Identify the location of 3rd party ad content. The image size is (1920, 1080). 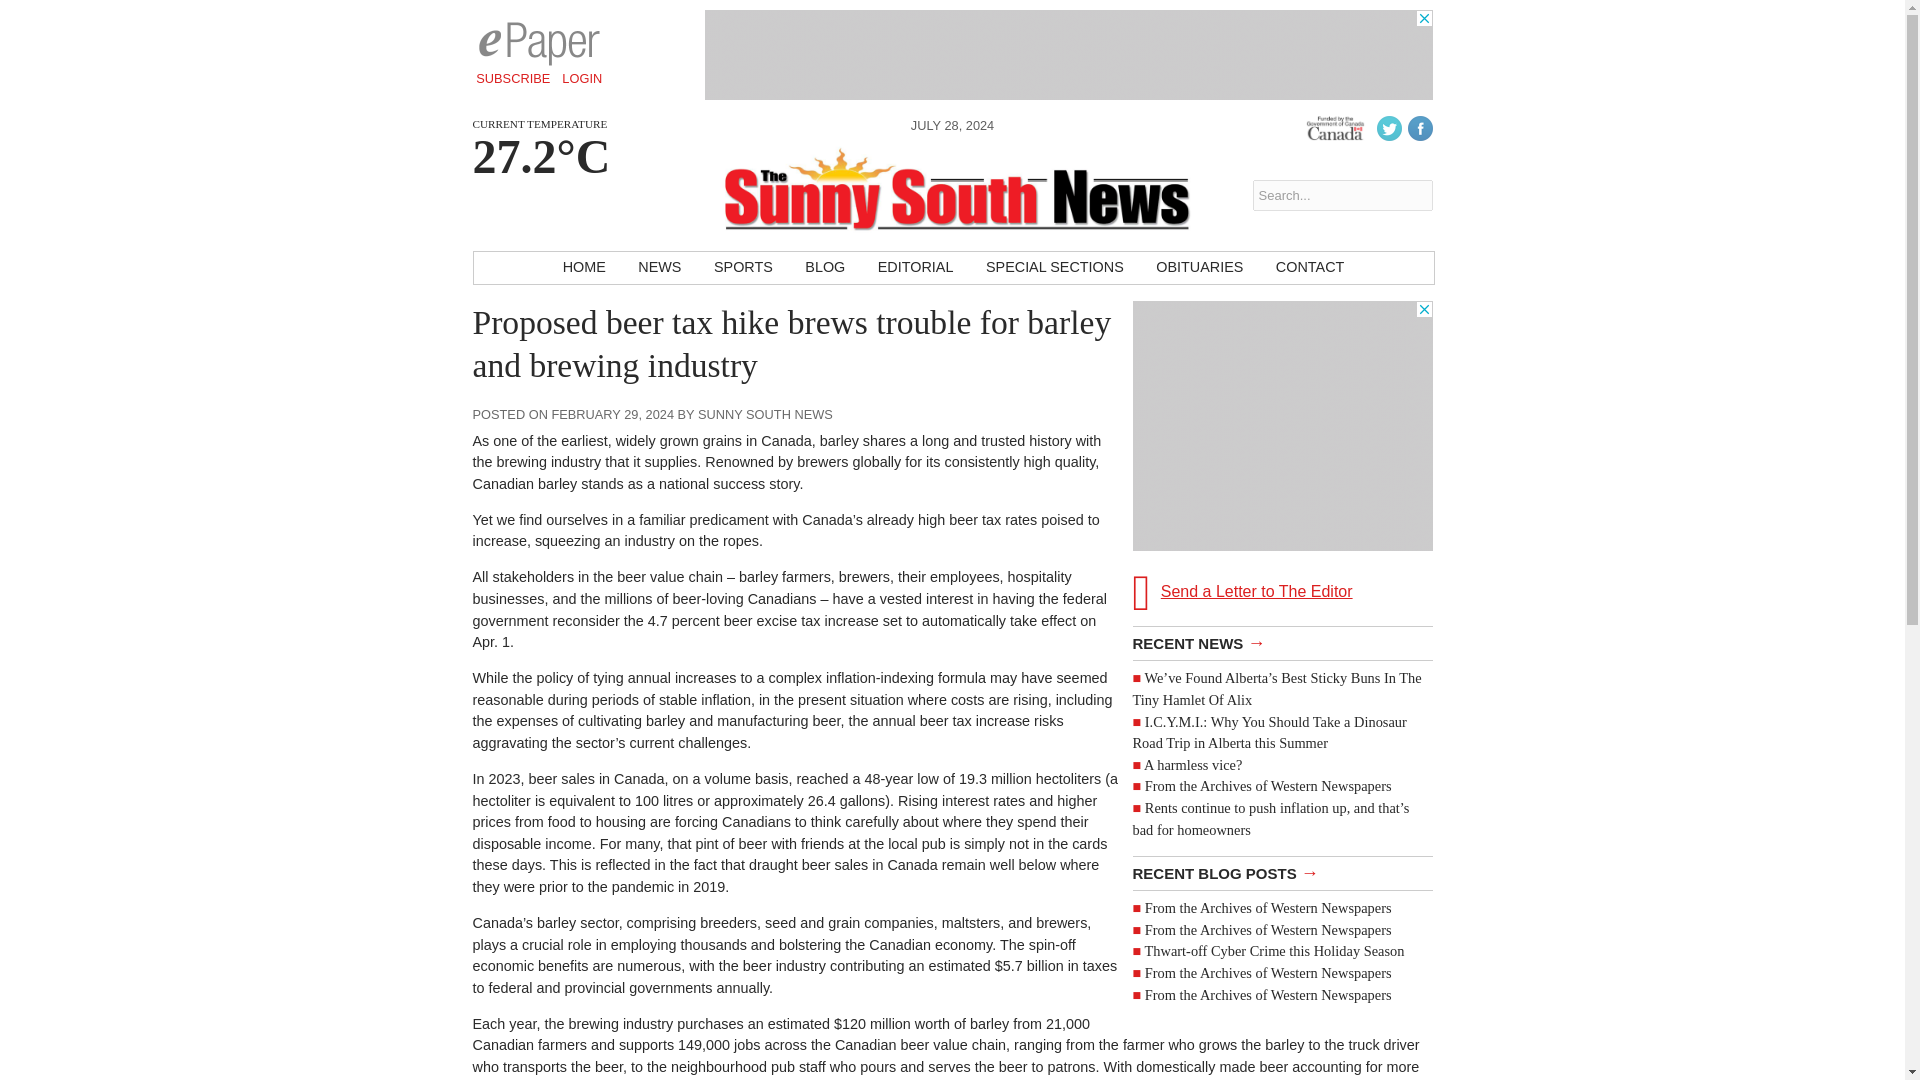
(1282, 426).